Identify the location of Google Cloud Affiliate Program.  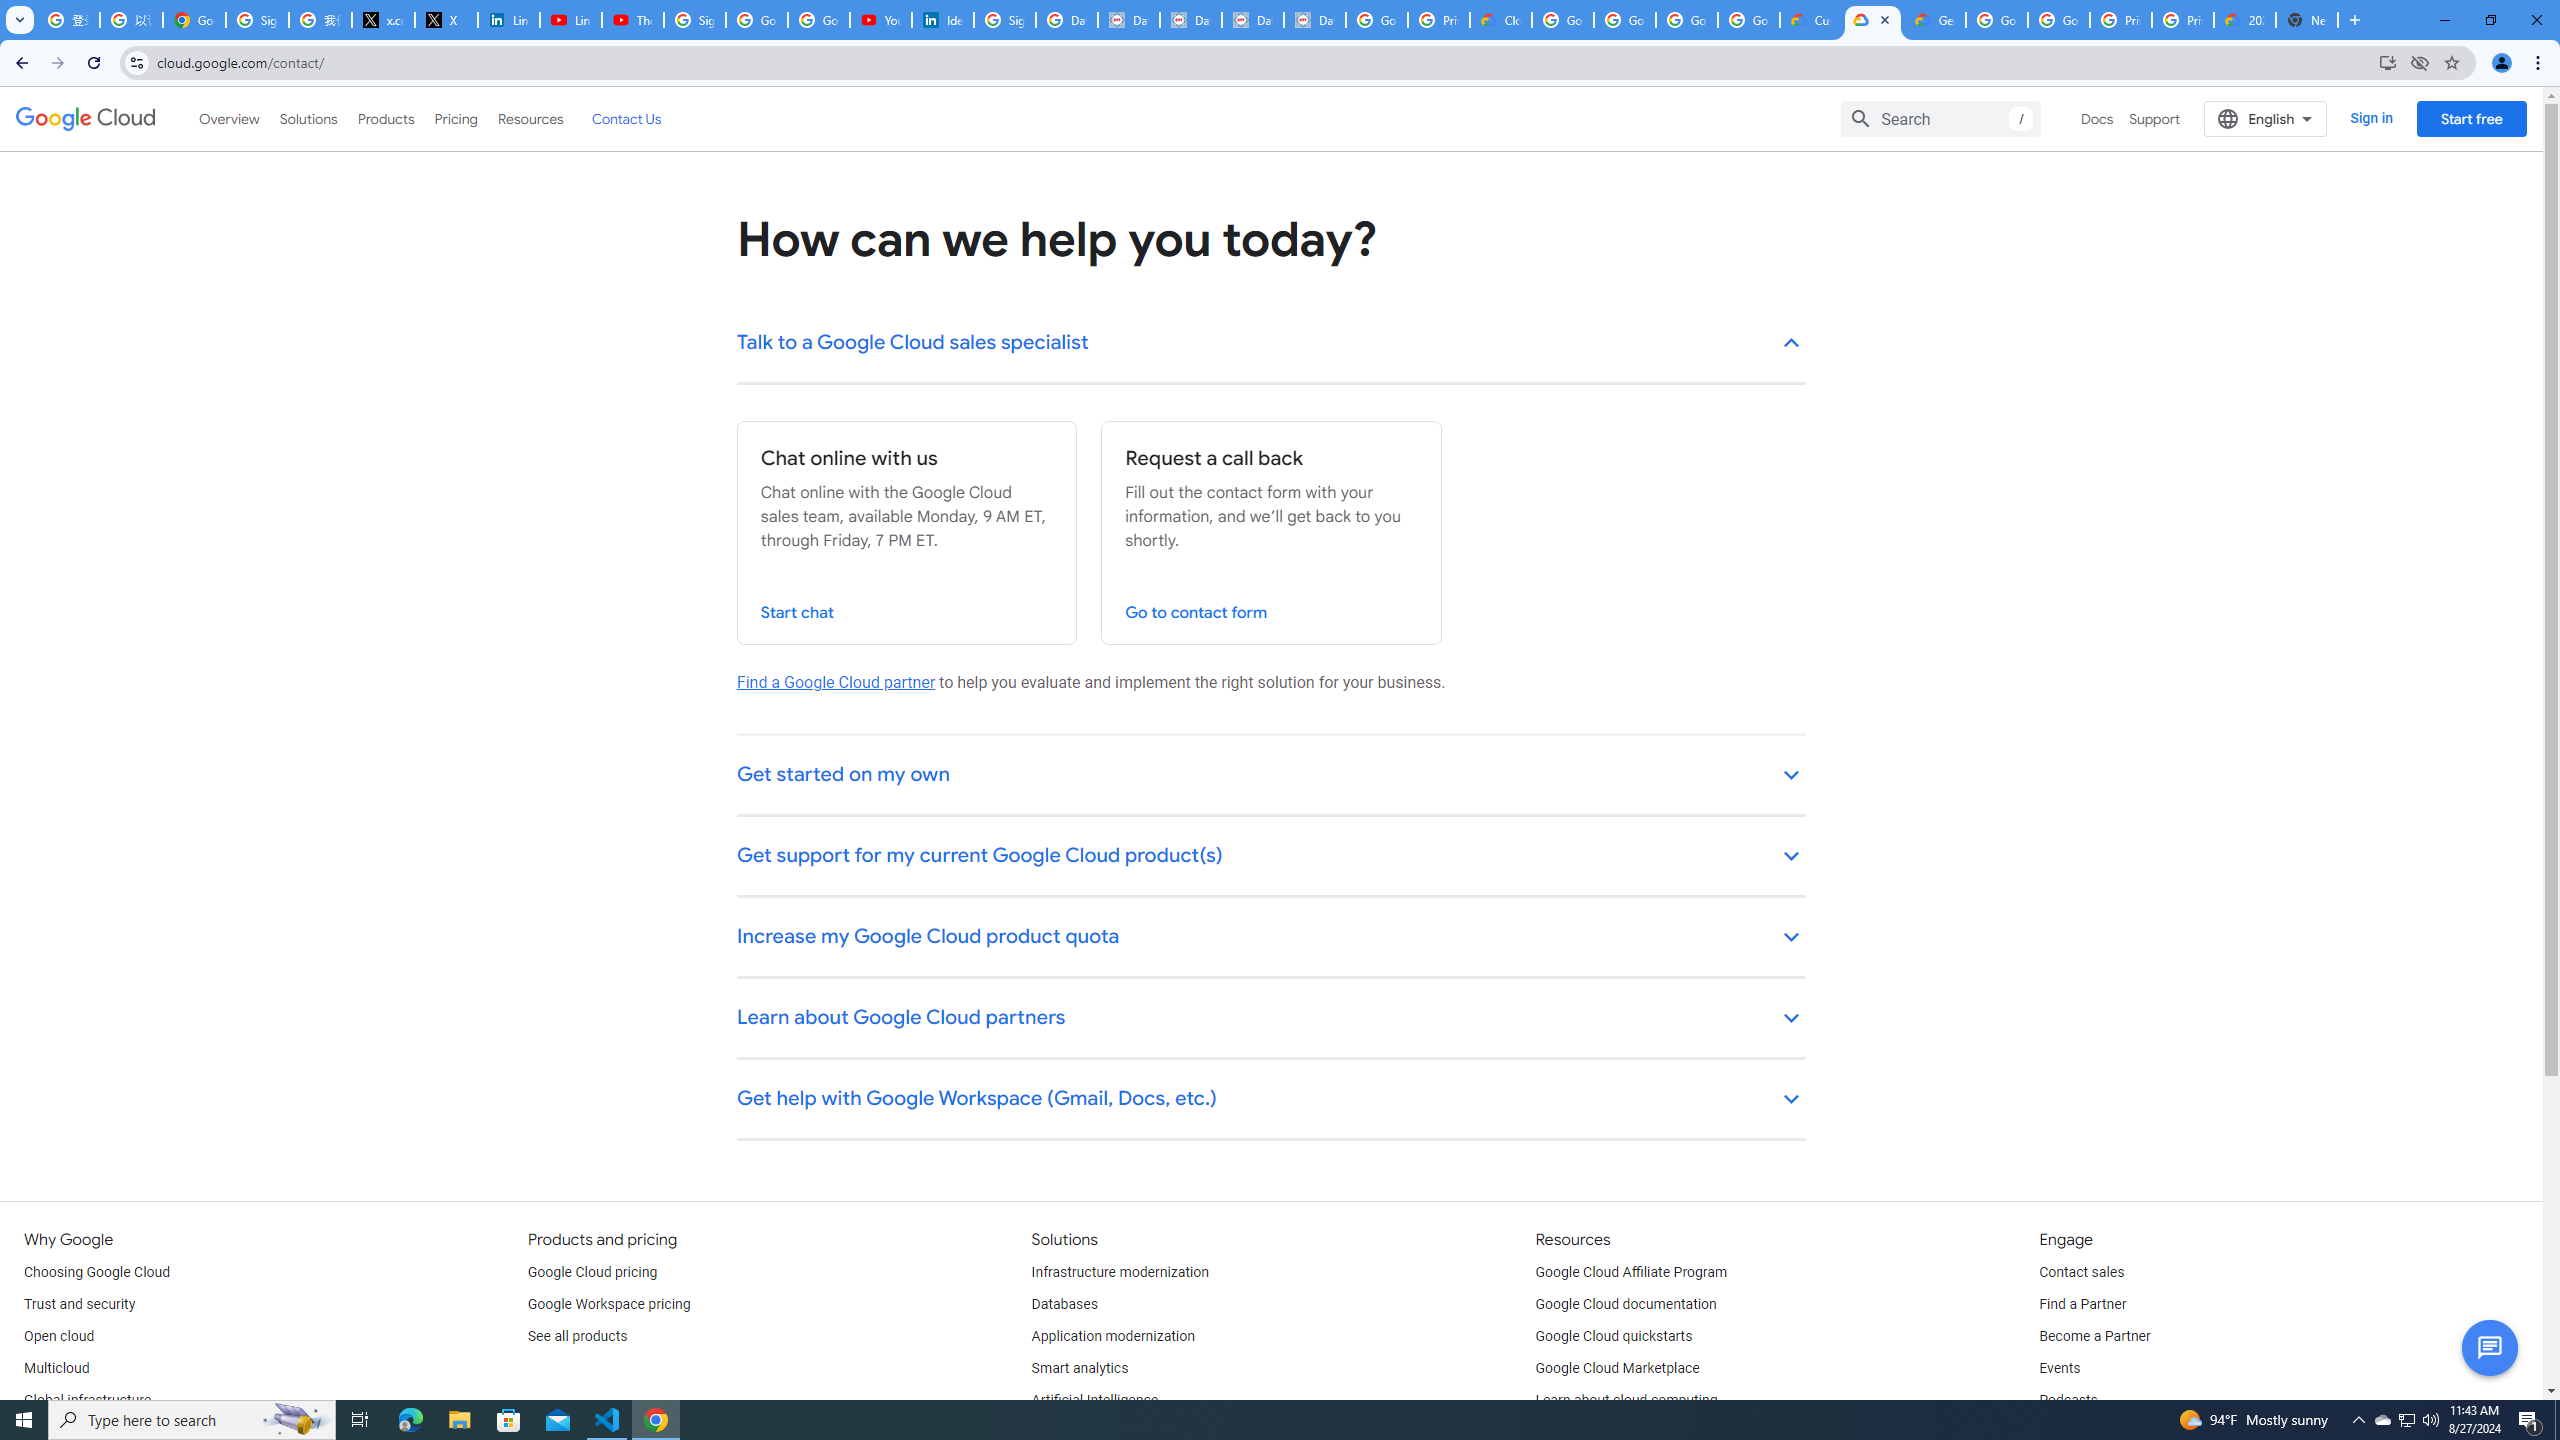
(1632, 1272).